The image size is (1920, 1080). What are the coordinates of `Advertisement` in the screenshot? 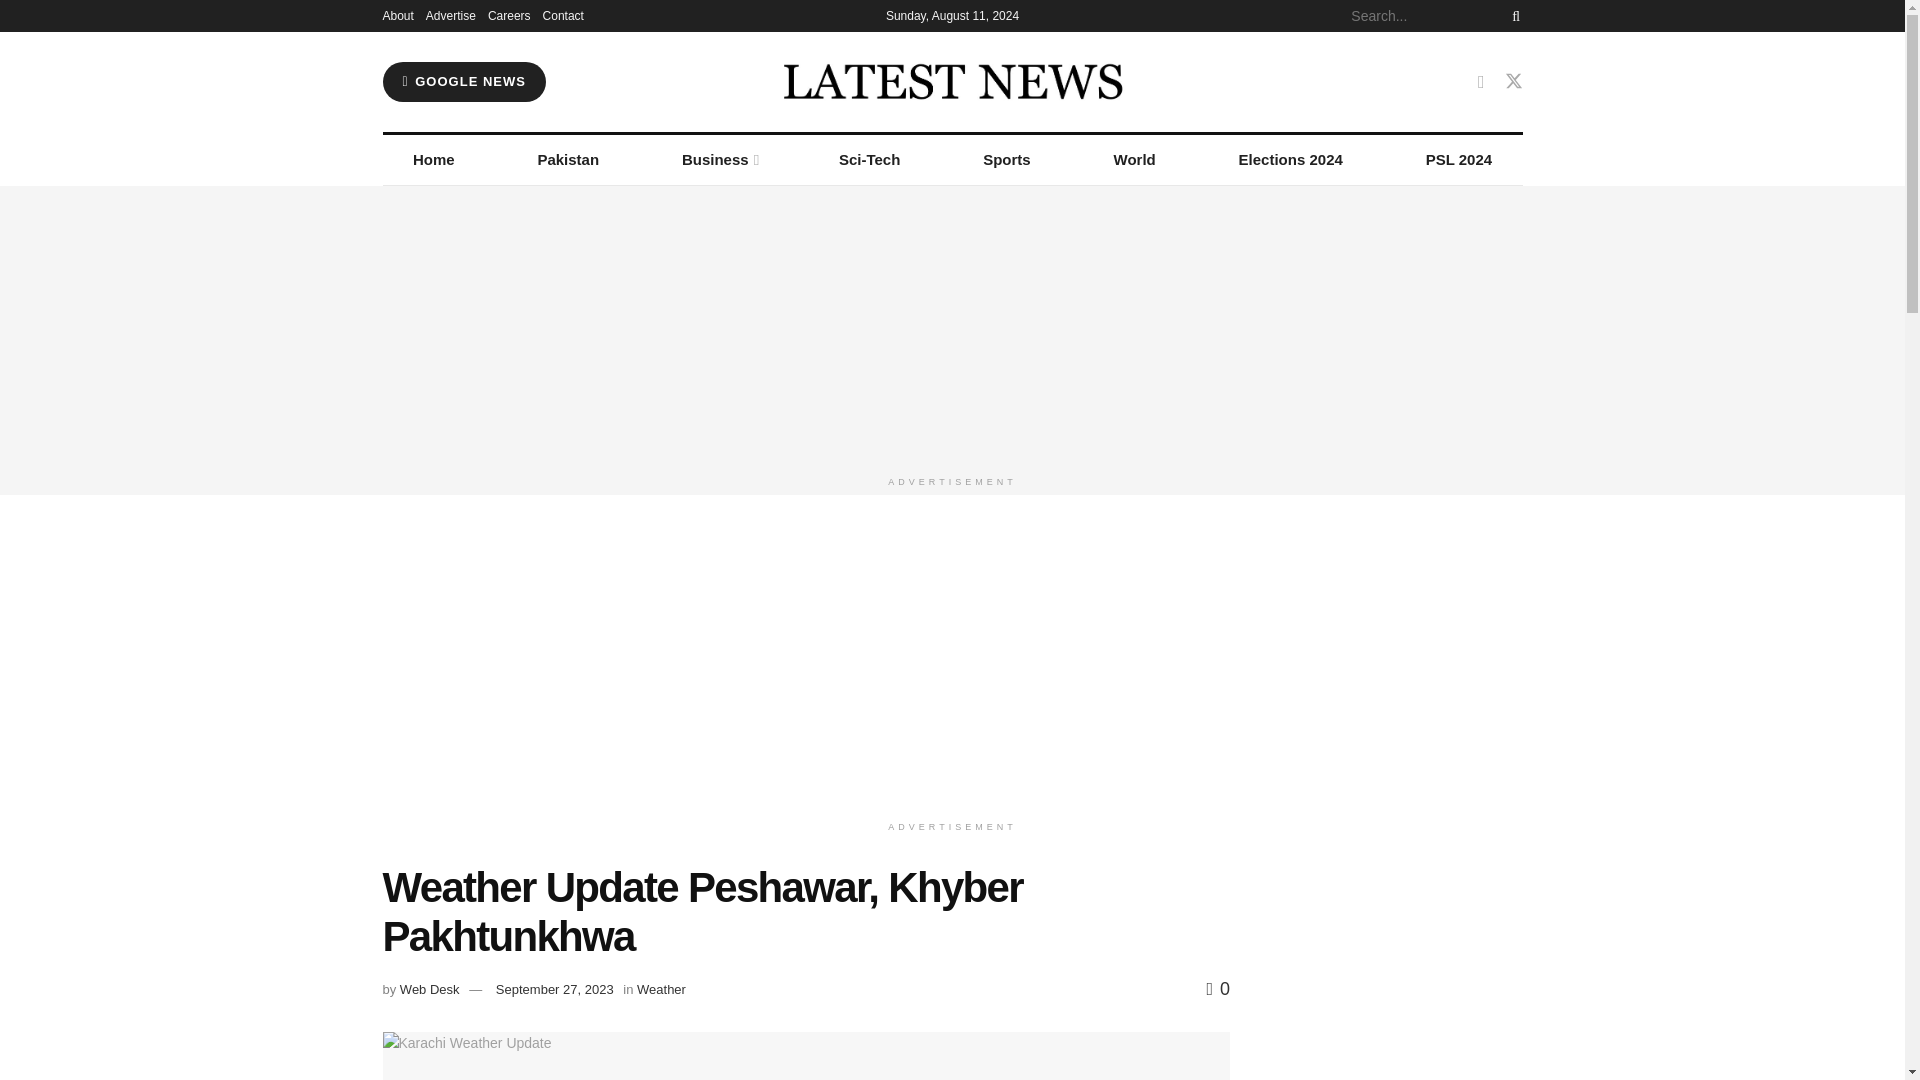 It's located at (952, 648).